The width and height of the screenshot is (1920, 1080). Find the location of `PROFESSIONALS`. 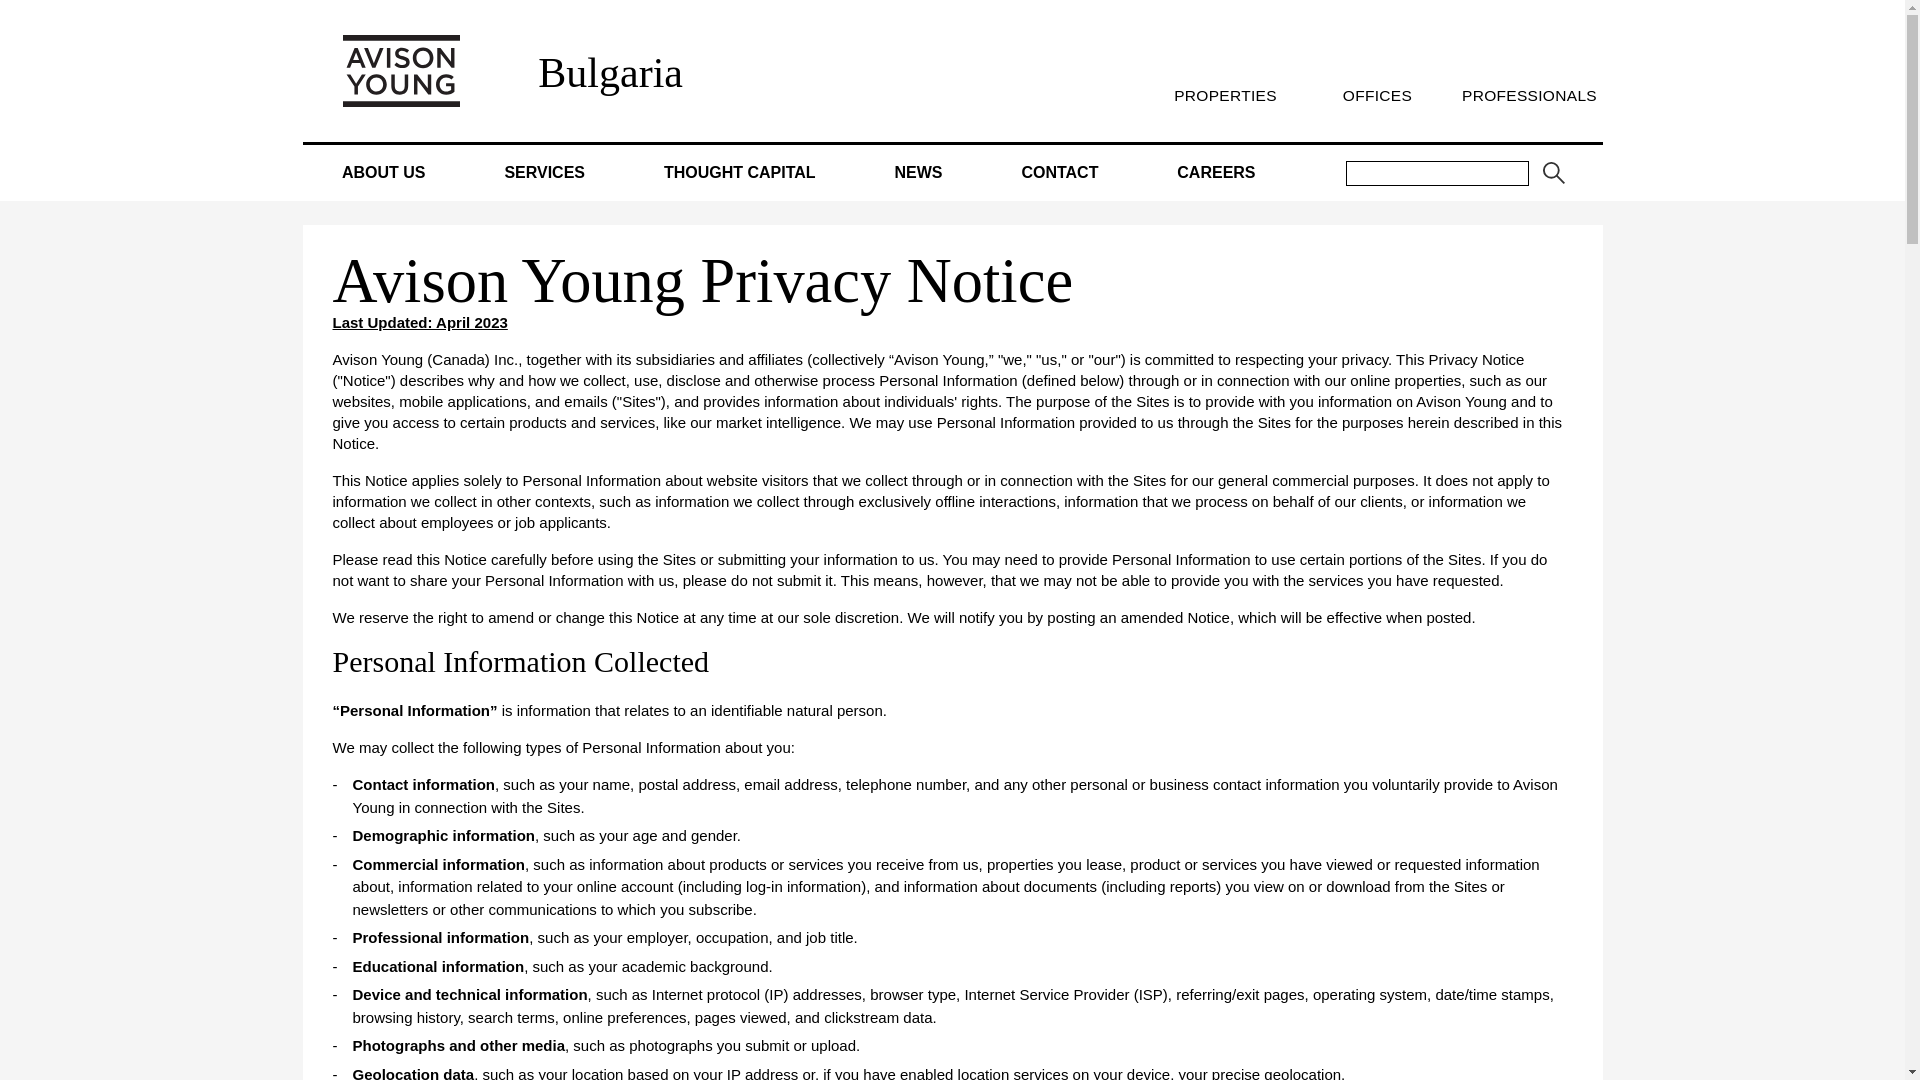

PROFESSIONALS is located at coordinates (1528, 95).